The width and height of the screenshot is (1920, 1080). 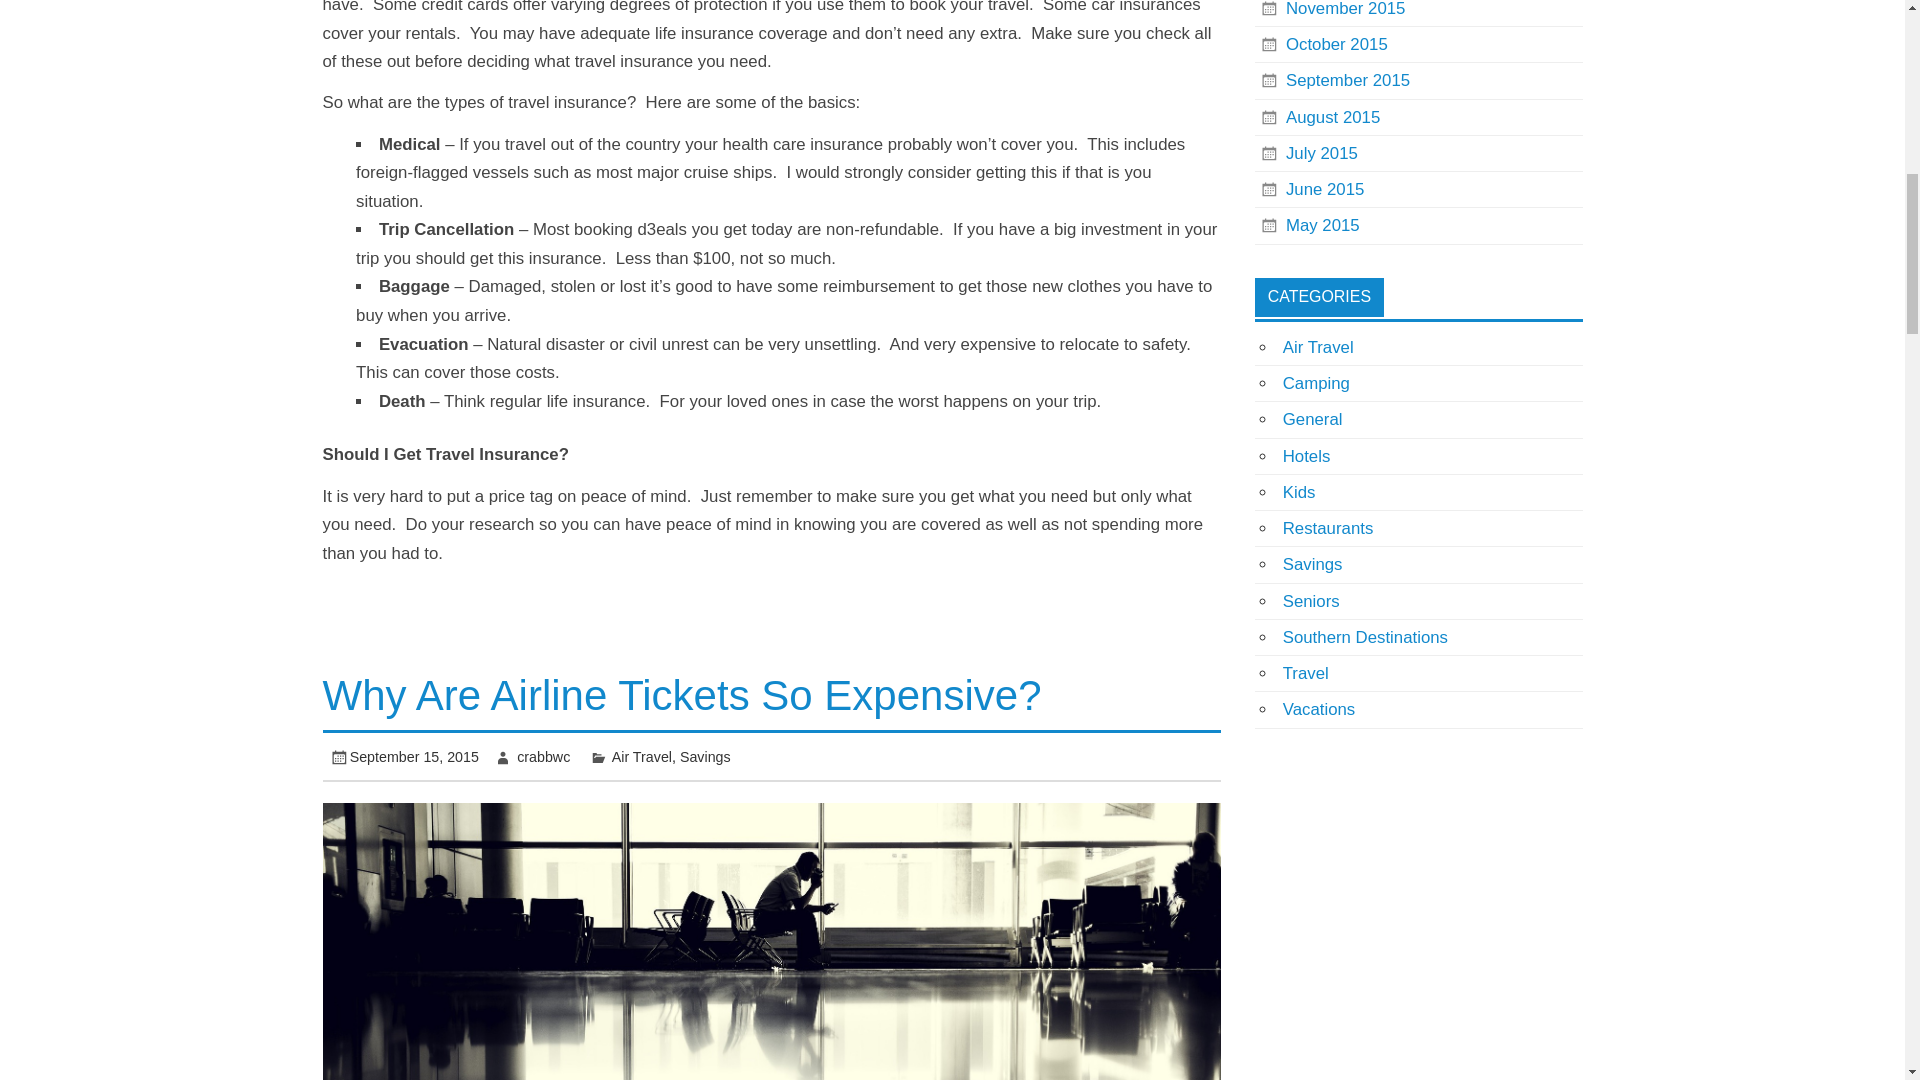 I want to click on Savings, so click(x=705, y=756).